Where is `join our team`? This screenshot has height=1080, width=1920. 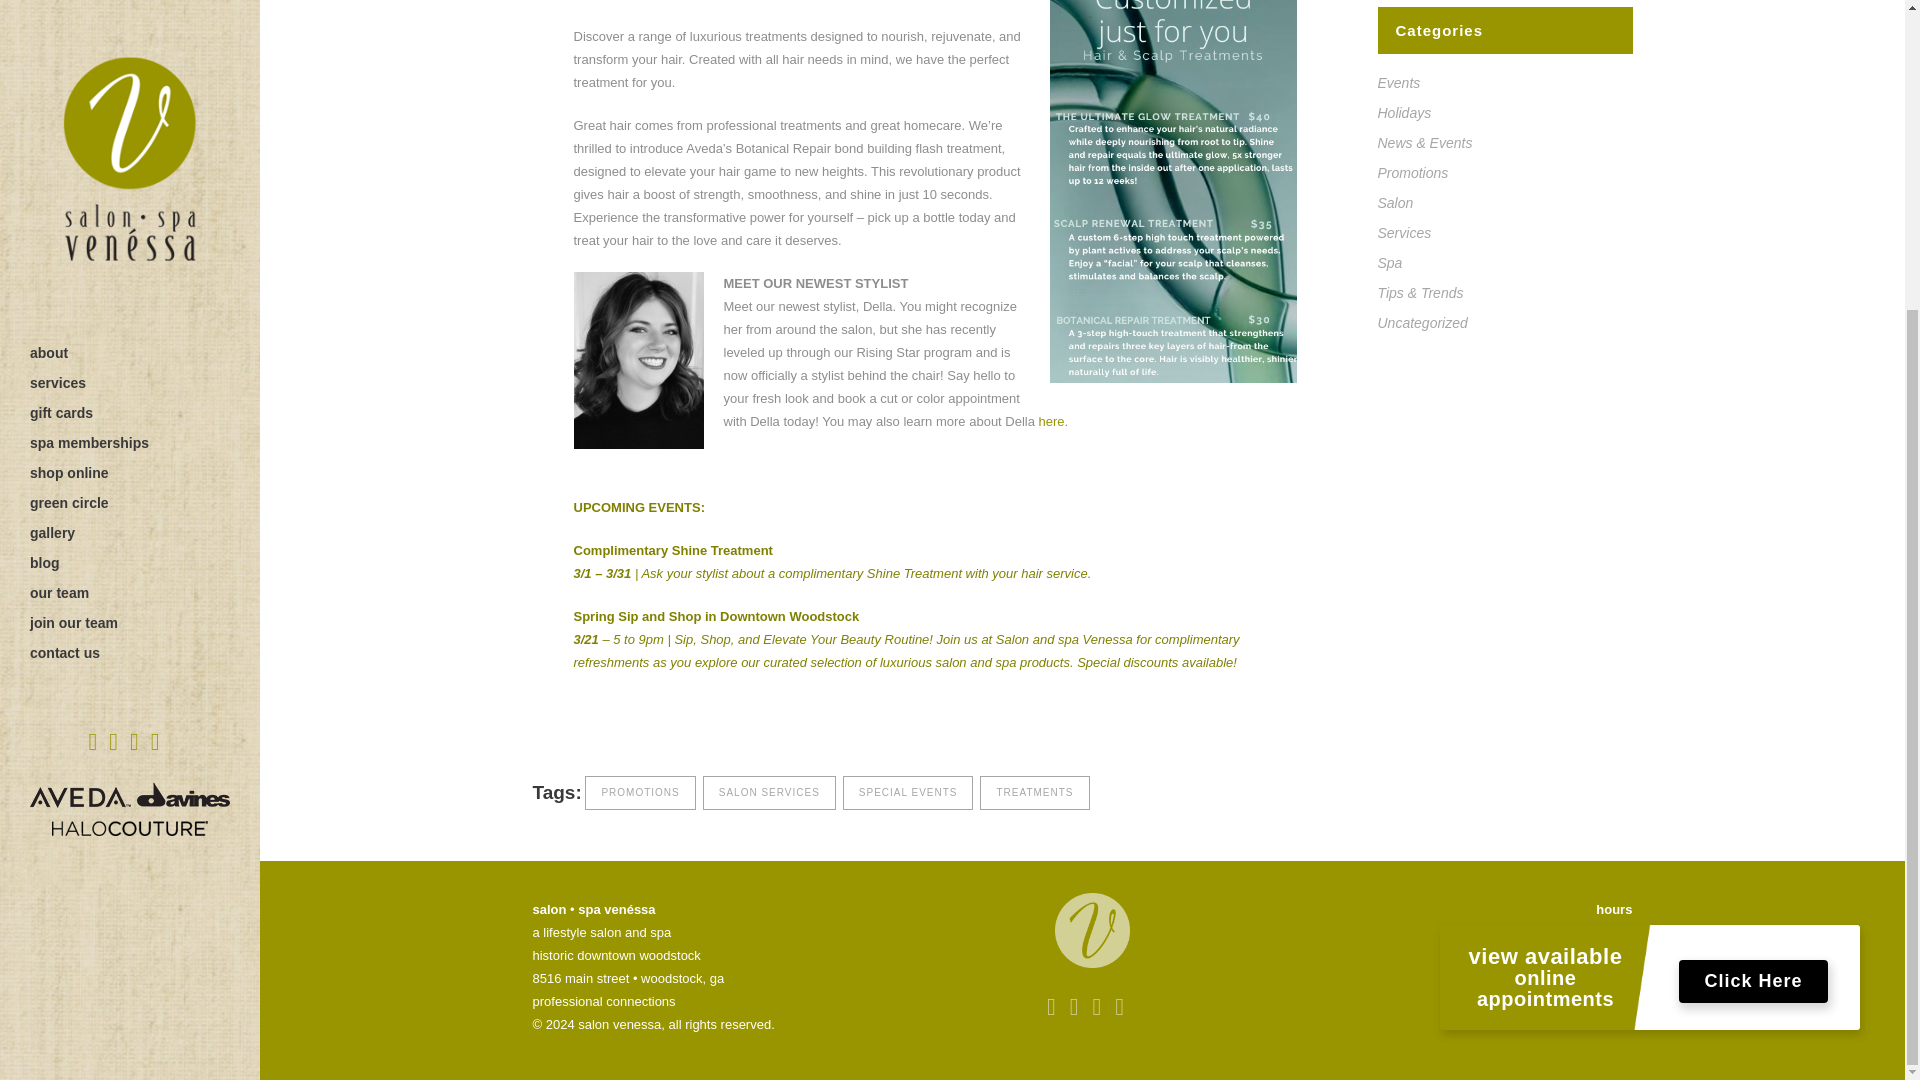 join our team is located at coordinates (130, 202).